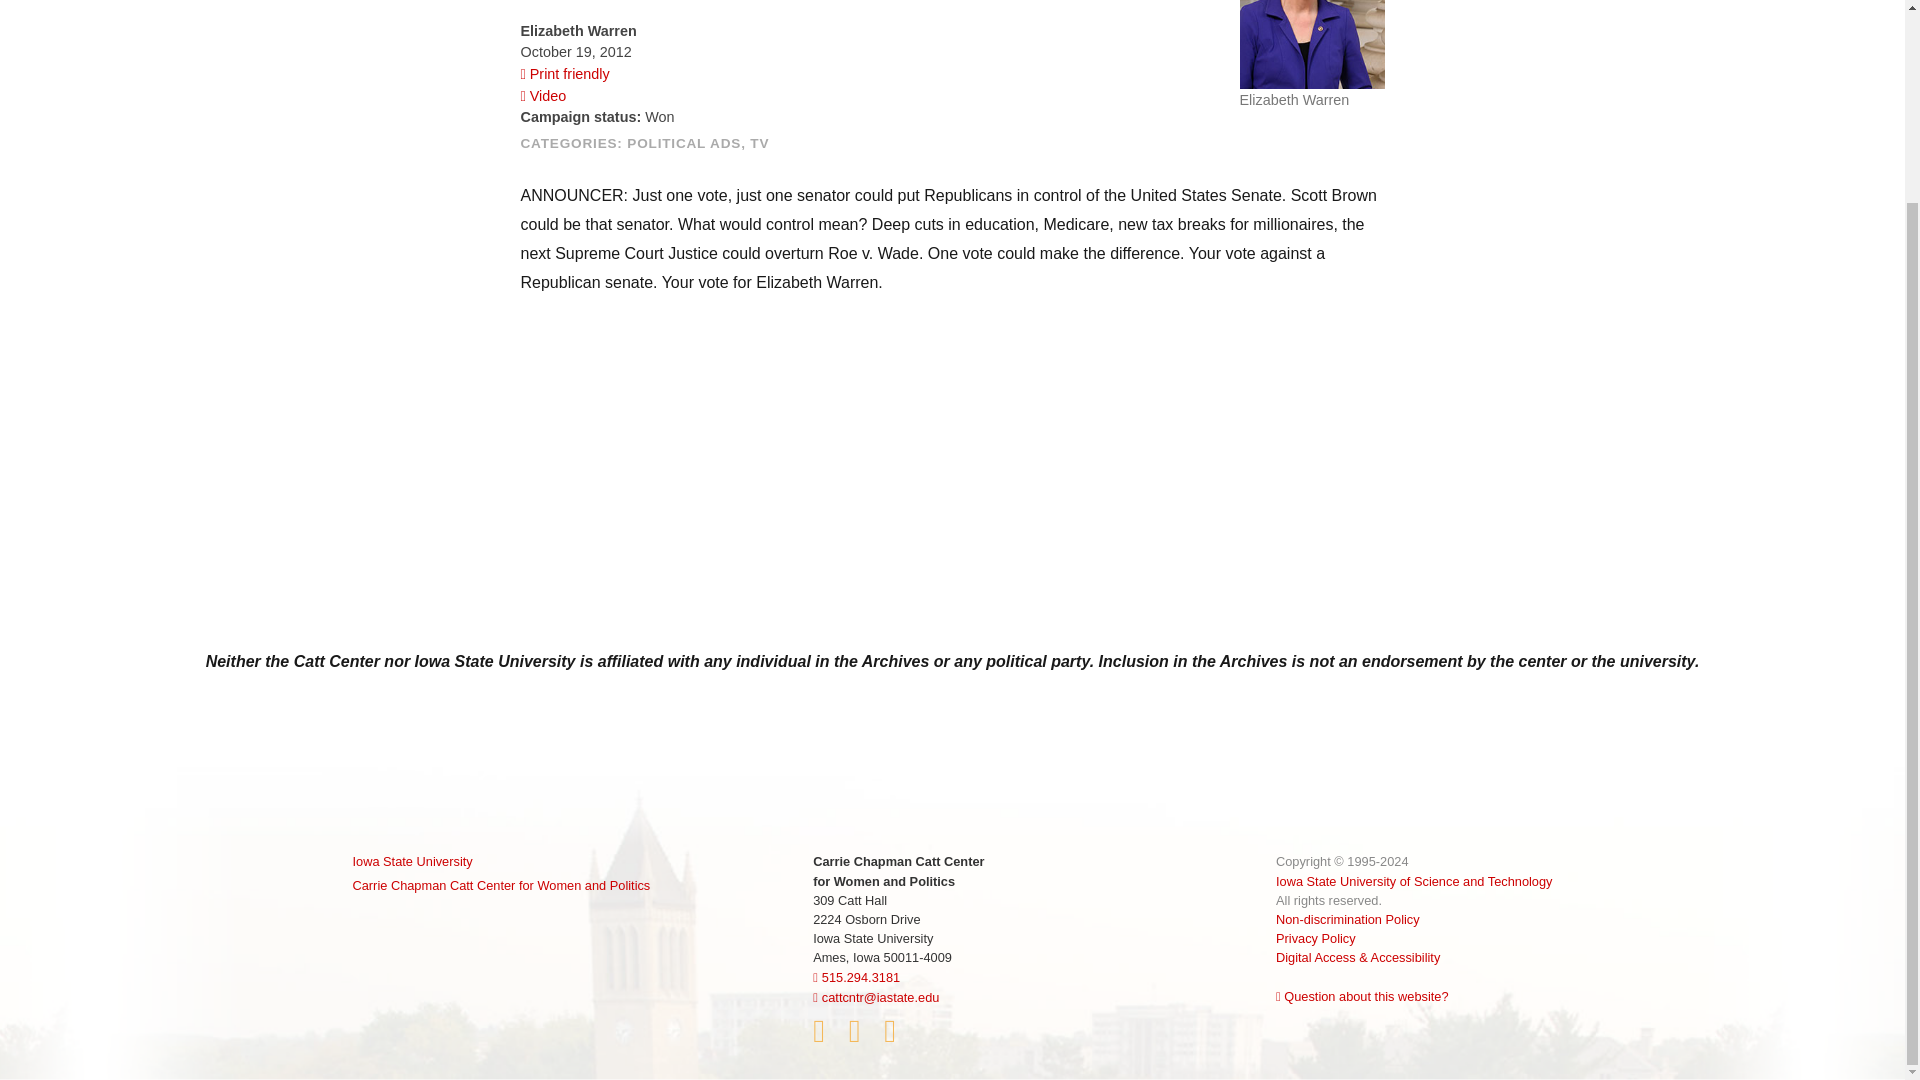 This screenshot has height=1080, width=1920. Describe the element at coordinates (1316, 938) in the screenshot. I see `Privacy Policy` at that location.